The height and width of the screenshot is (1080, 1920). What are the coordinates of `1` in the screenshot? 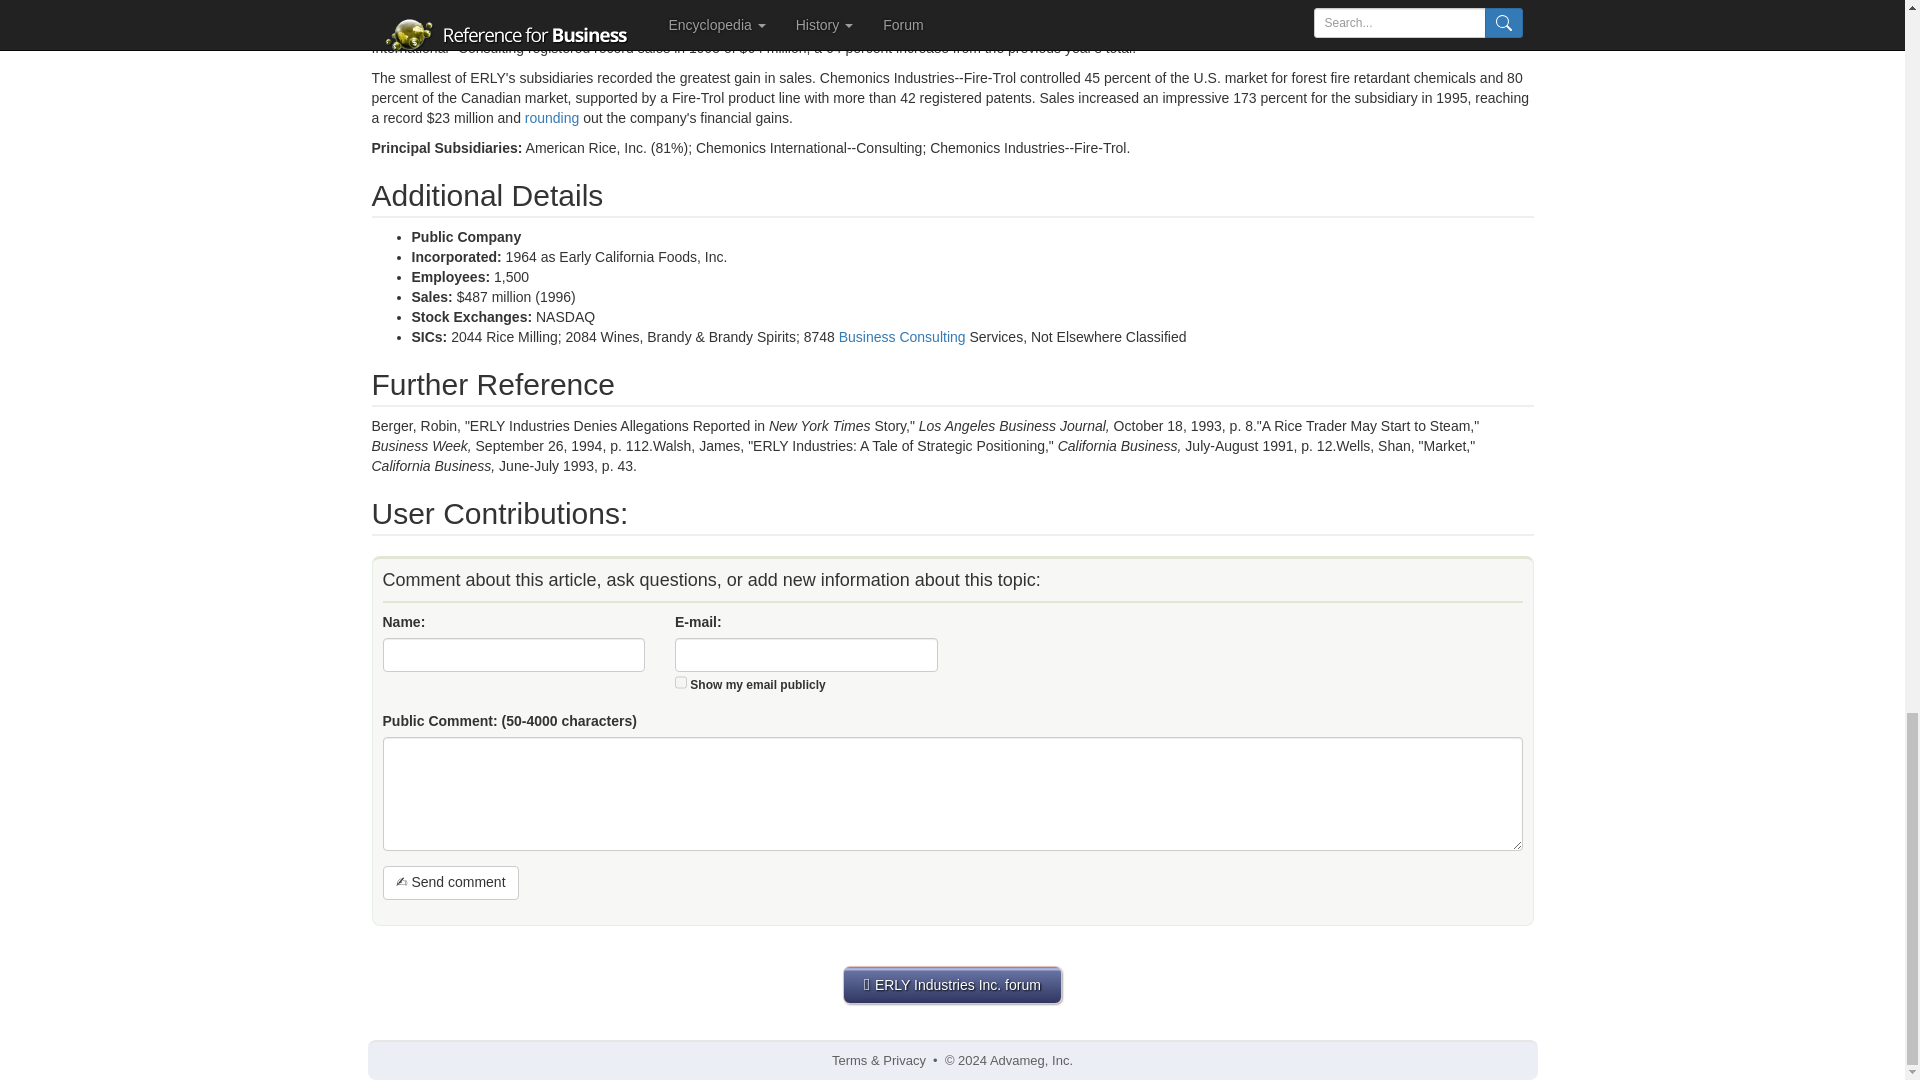 It's located at (681, 682).